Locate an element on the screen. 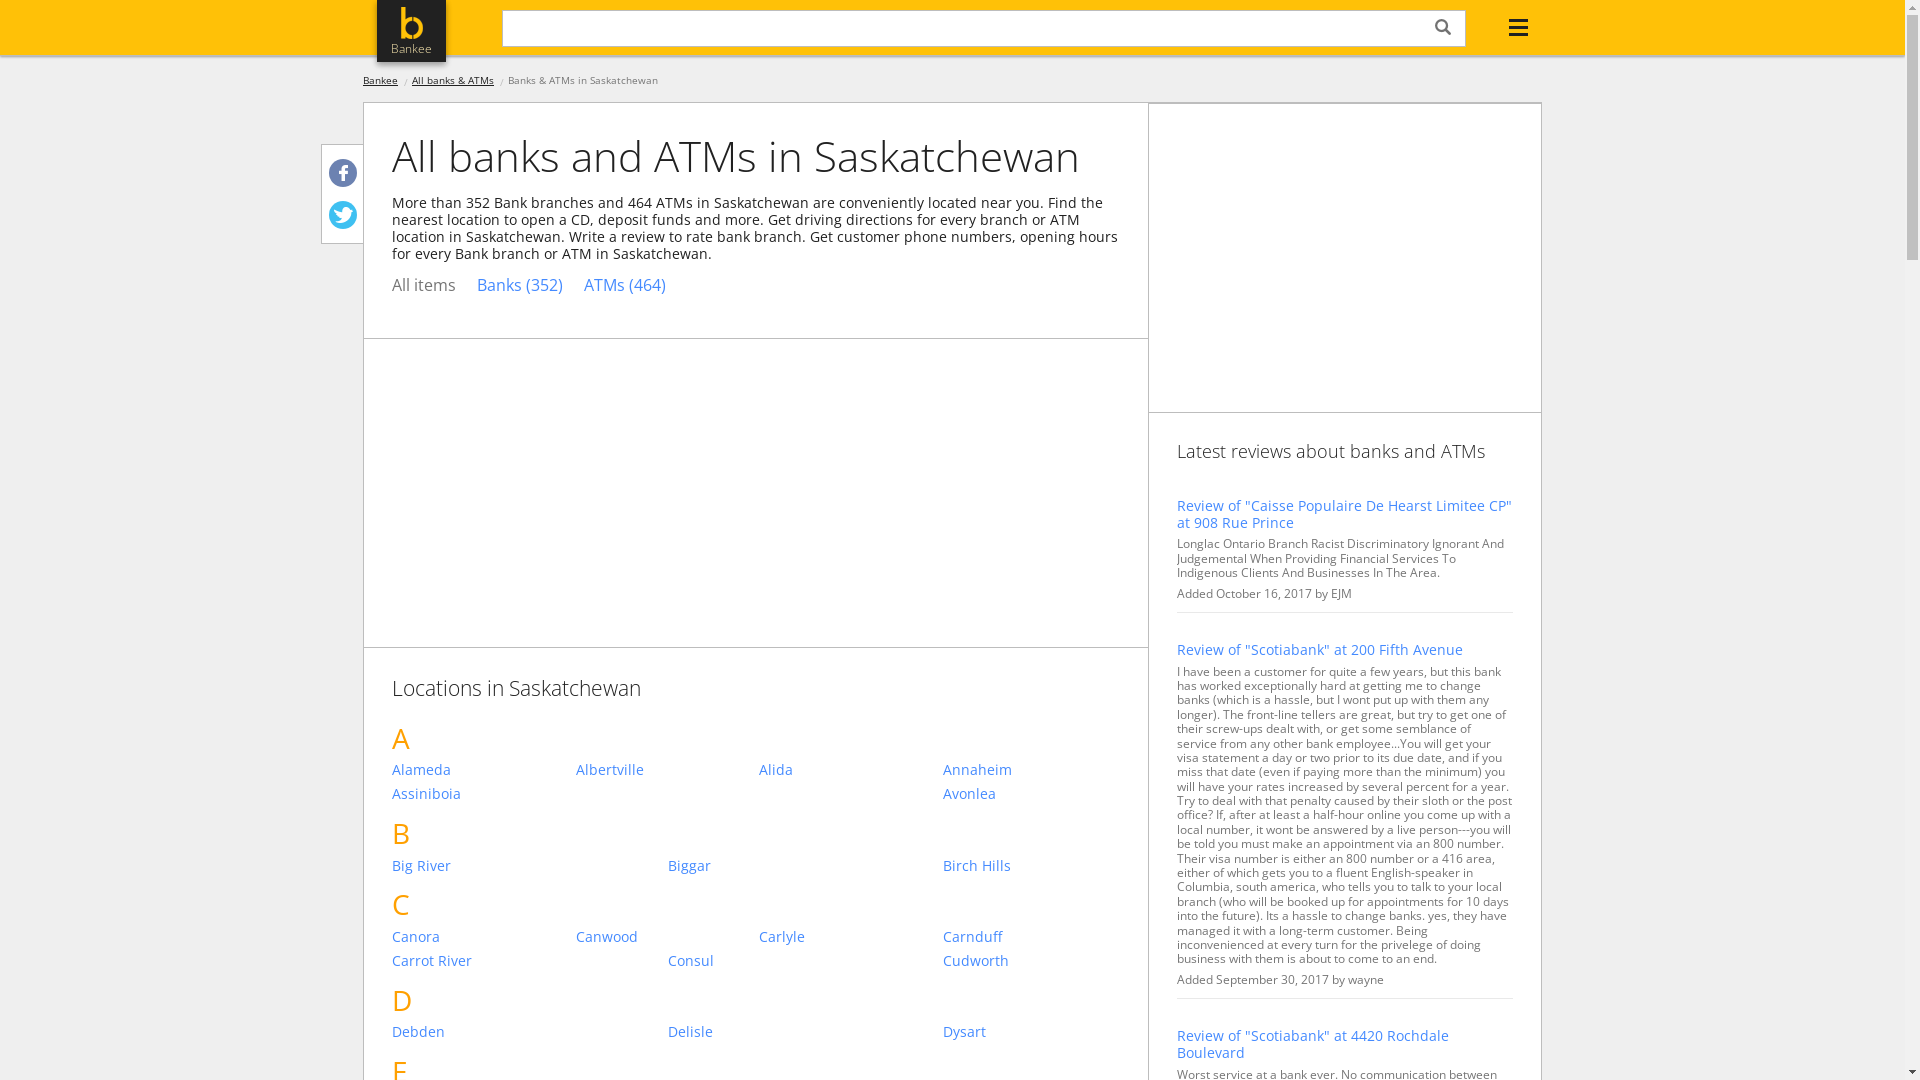 The width and height of the screenshot is (1920, 1080). Avonlea is located at coordinates (1032, 794).